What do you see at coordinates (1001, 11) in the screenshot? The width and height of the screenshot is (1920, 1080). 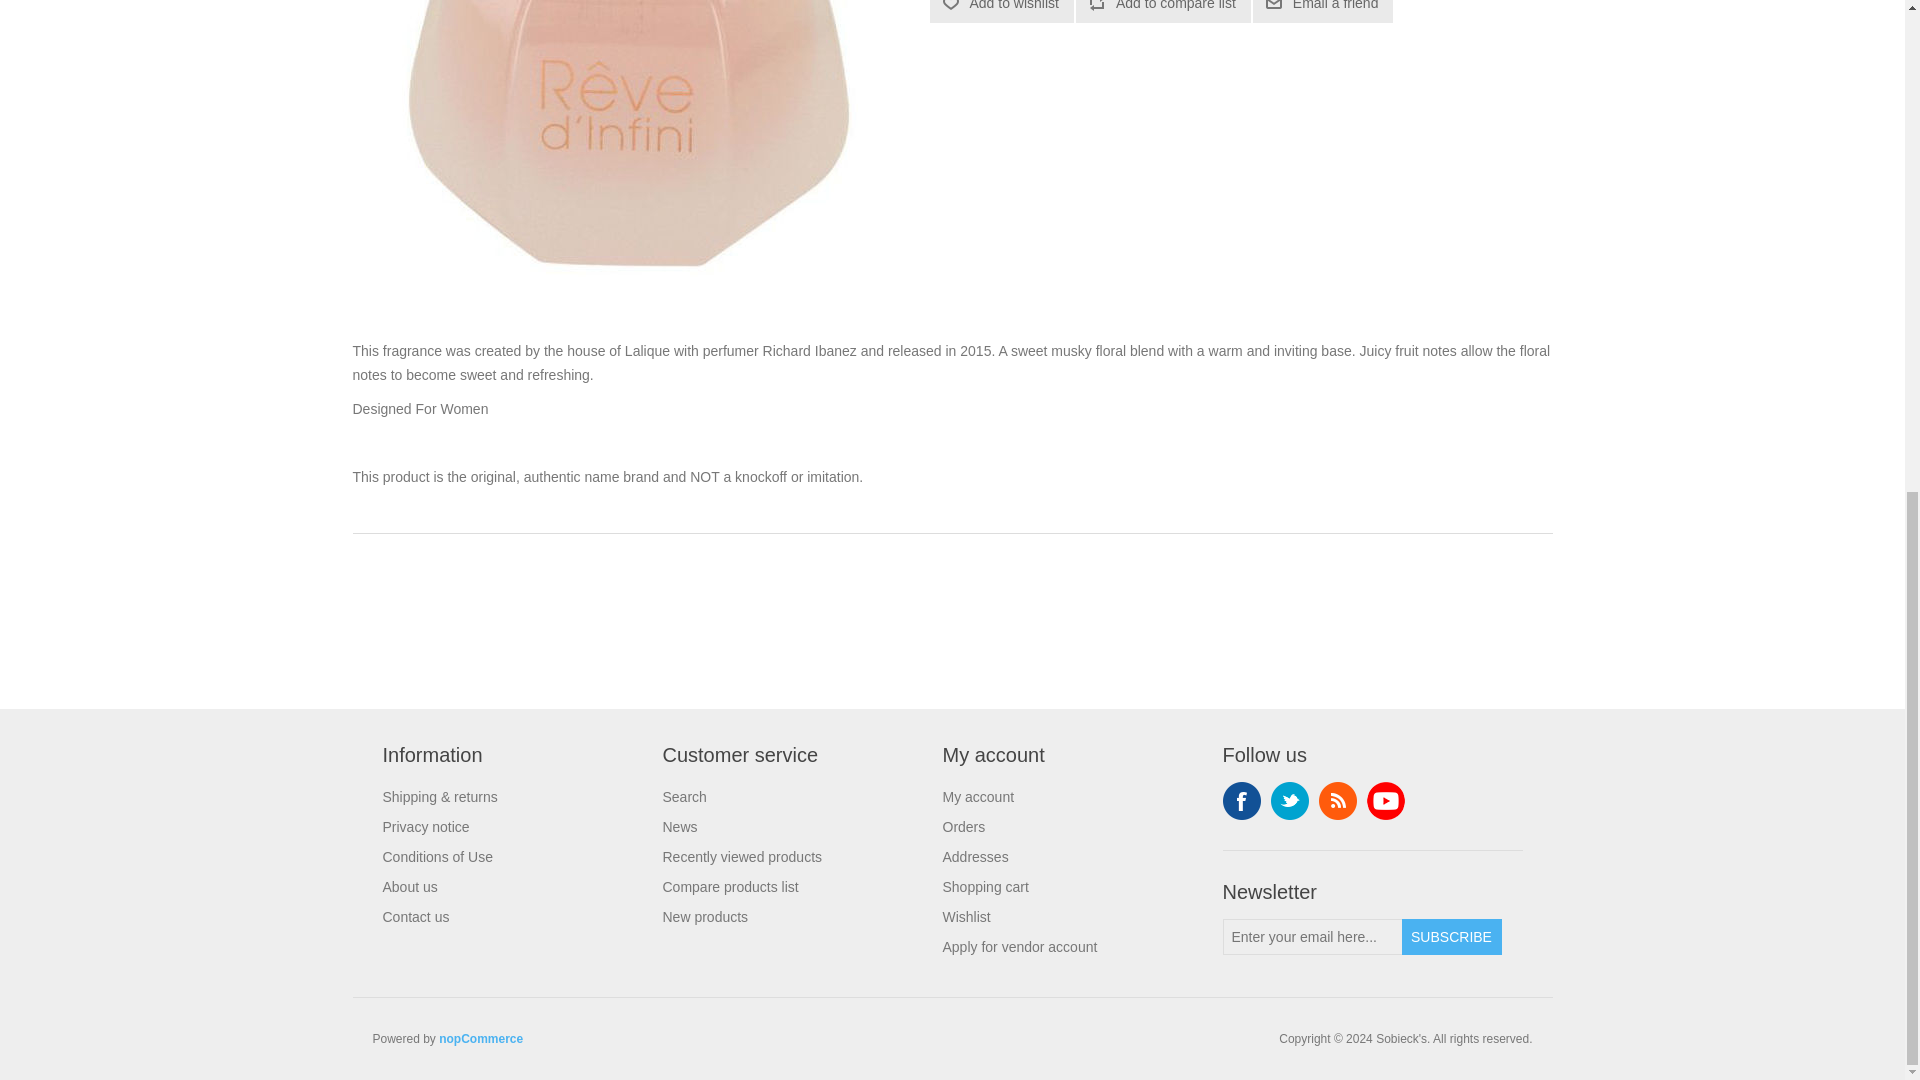 I see `Add to wishlist` at bounding box center [1001, 11].